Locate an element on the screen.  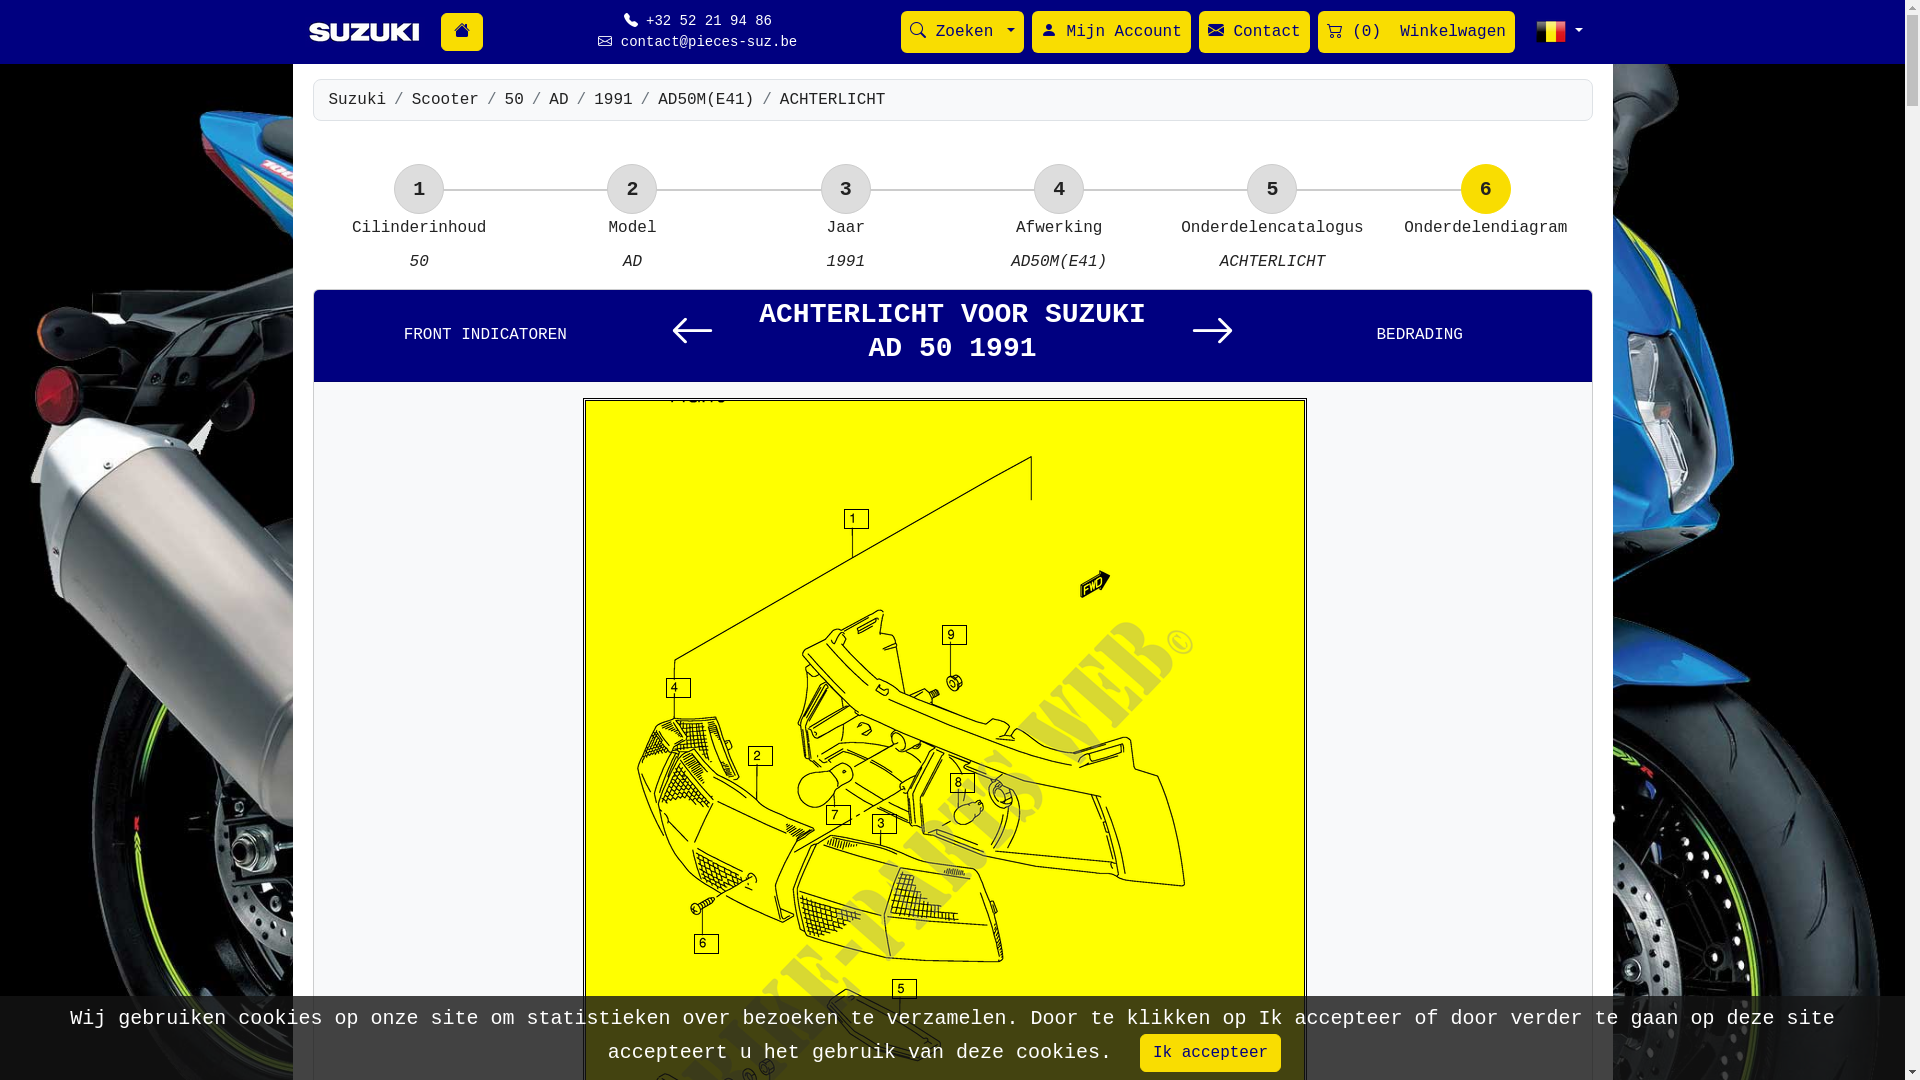
2
Model
AD is located at coordinates (632, 245).